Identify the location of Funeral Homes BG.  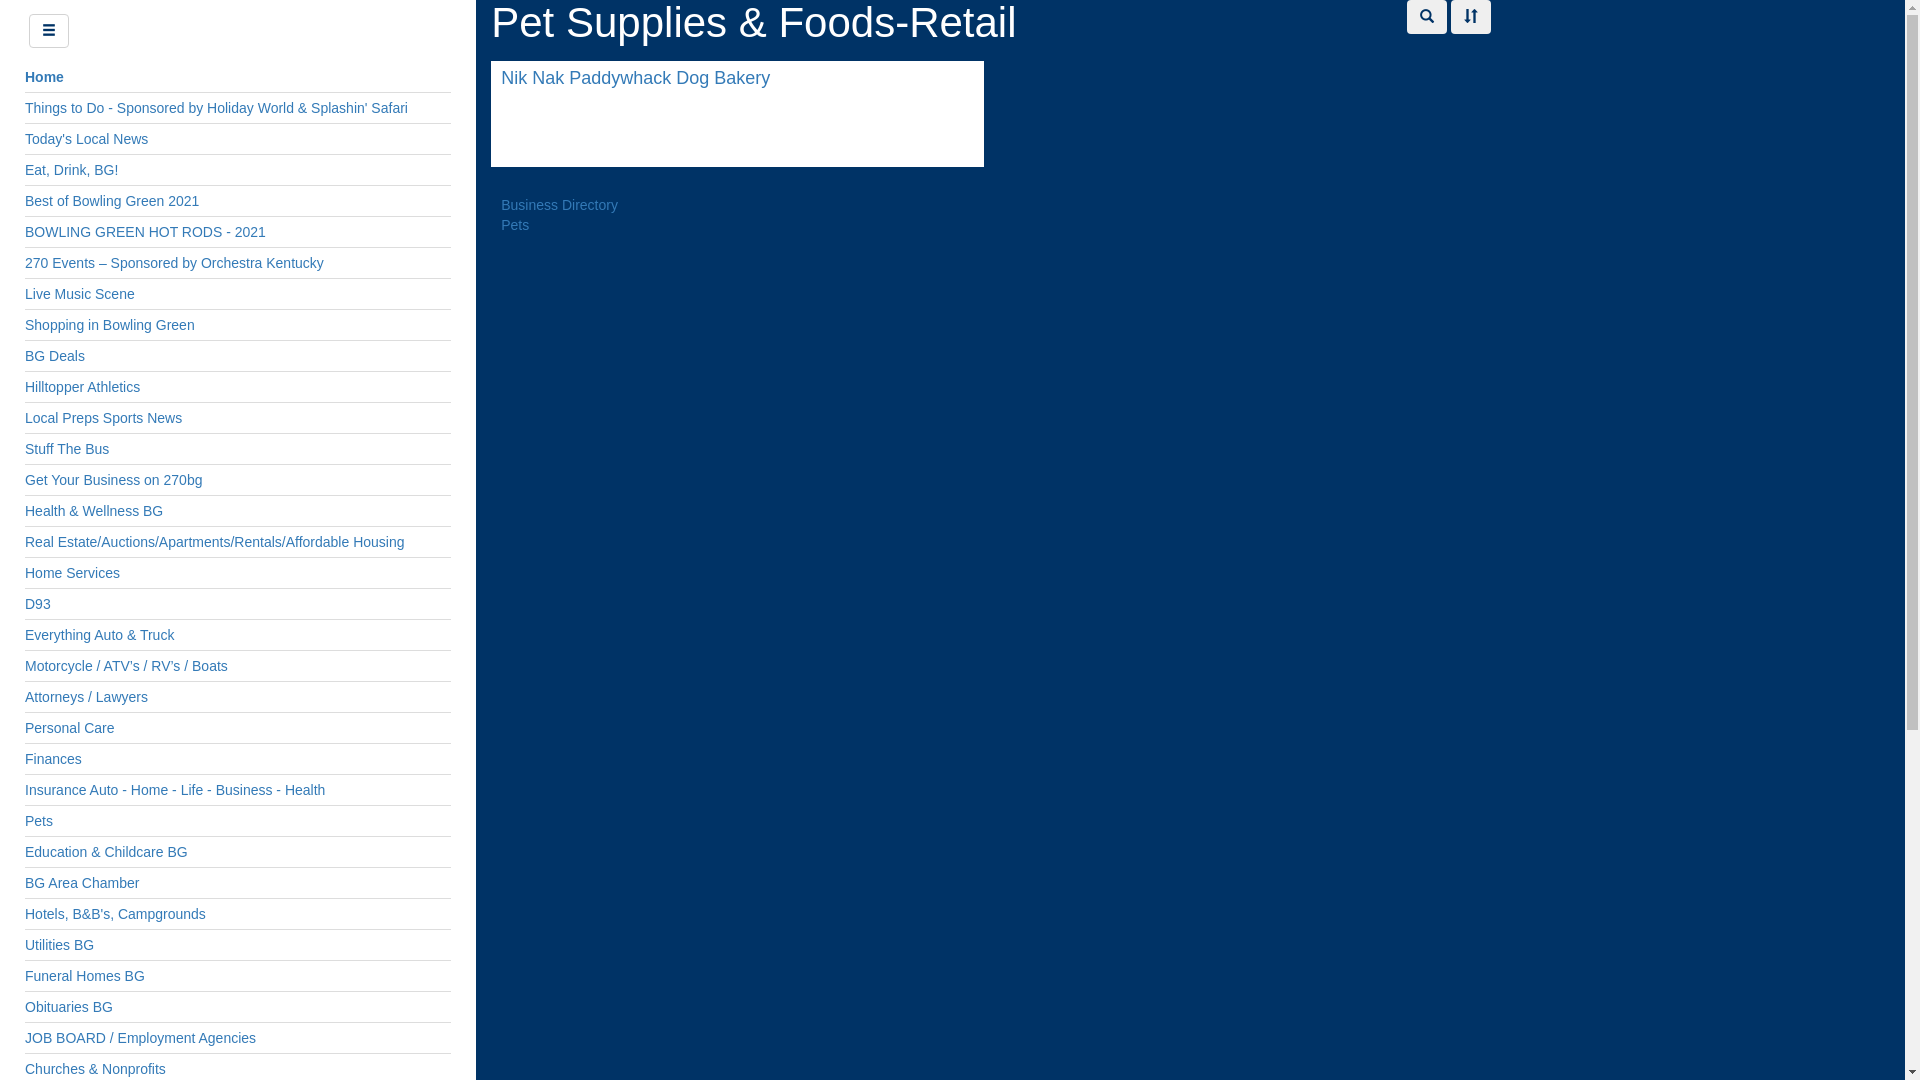
(238, 976).